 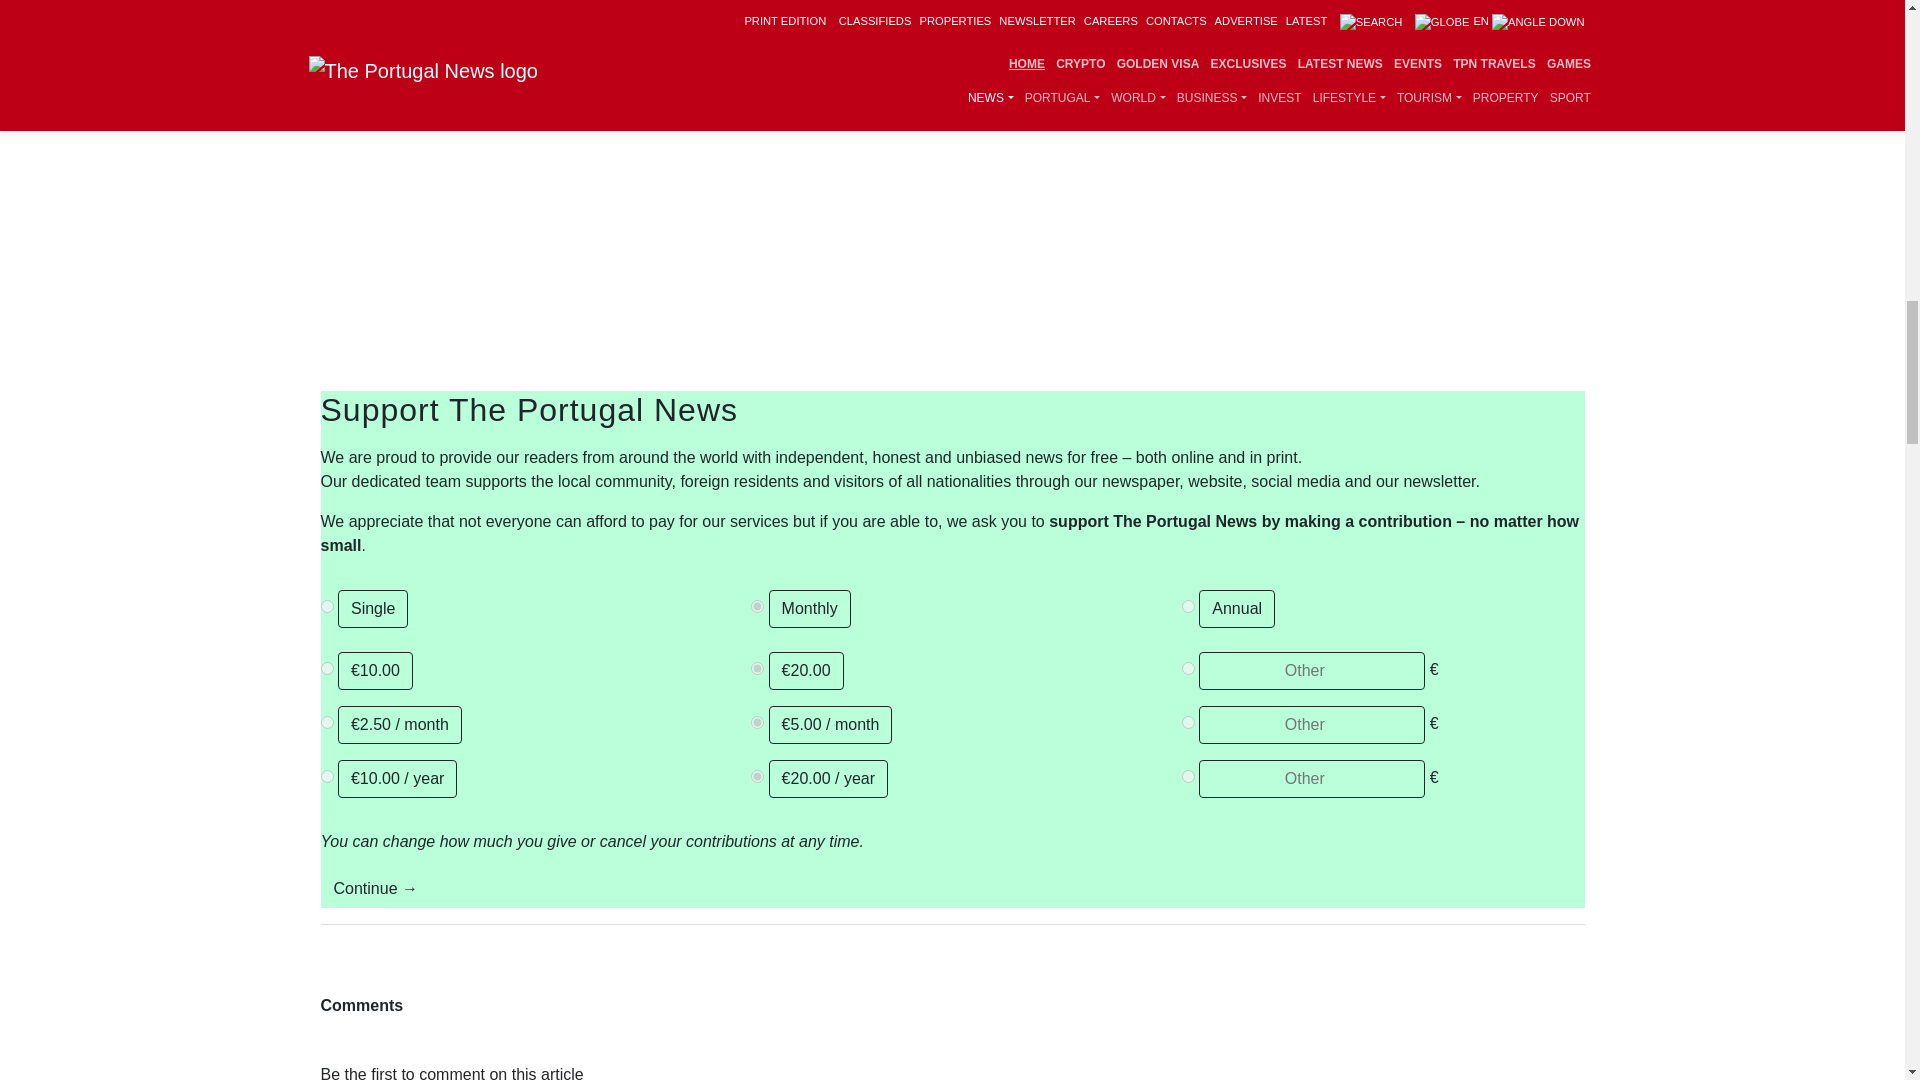 What do you see at coordinates (757, 668) in the screenshot?
I see `20` at bounding box center [757, 668].